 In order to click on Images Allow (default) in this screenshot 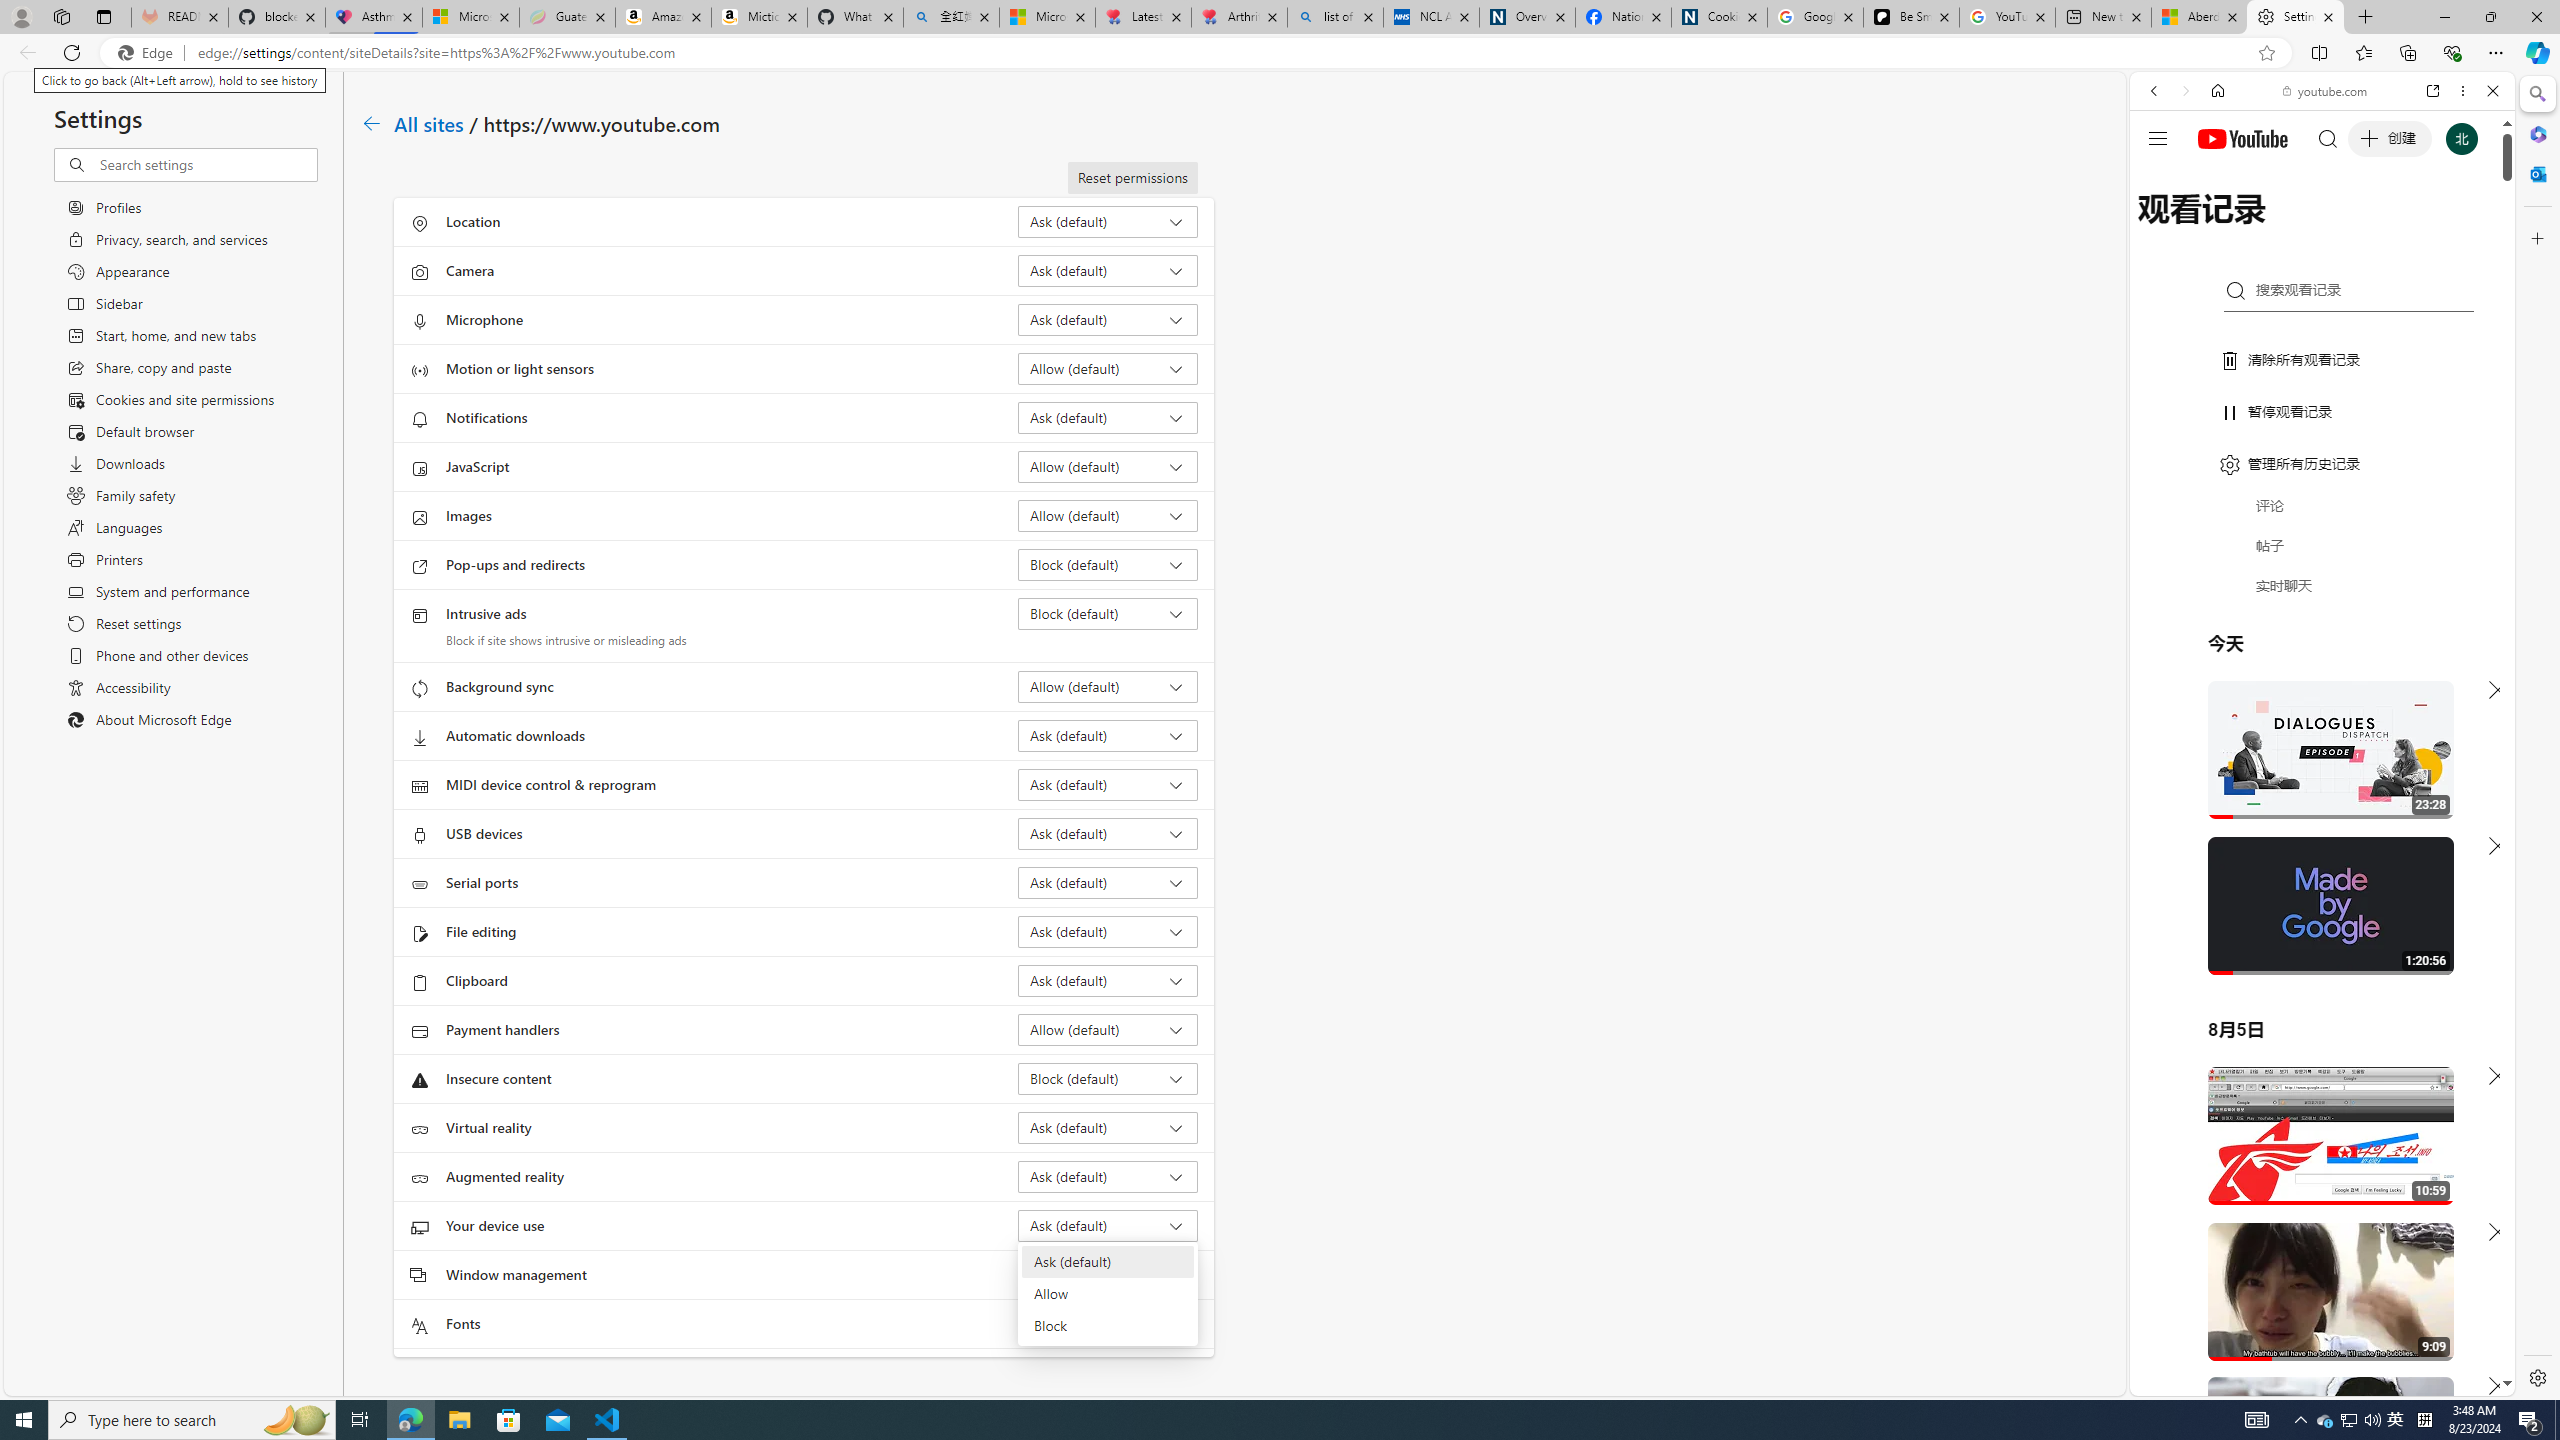, I will do `click(1108, 515)`.